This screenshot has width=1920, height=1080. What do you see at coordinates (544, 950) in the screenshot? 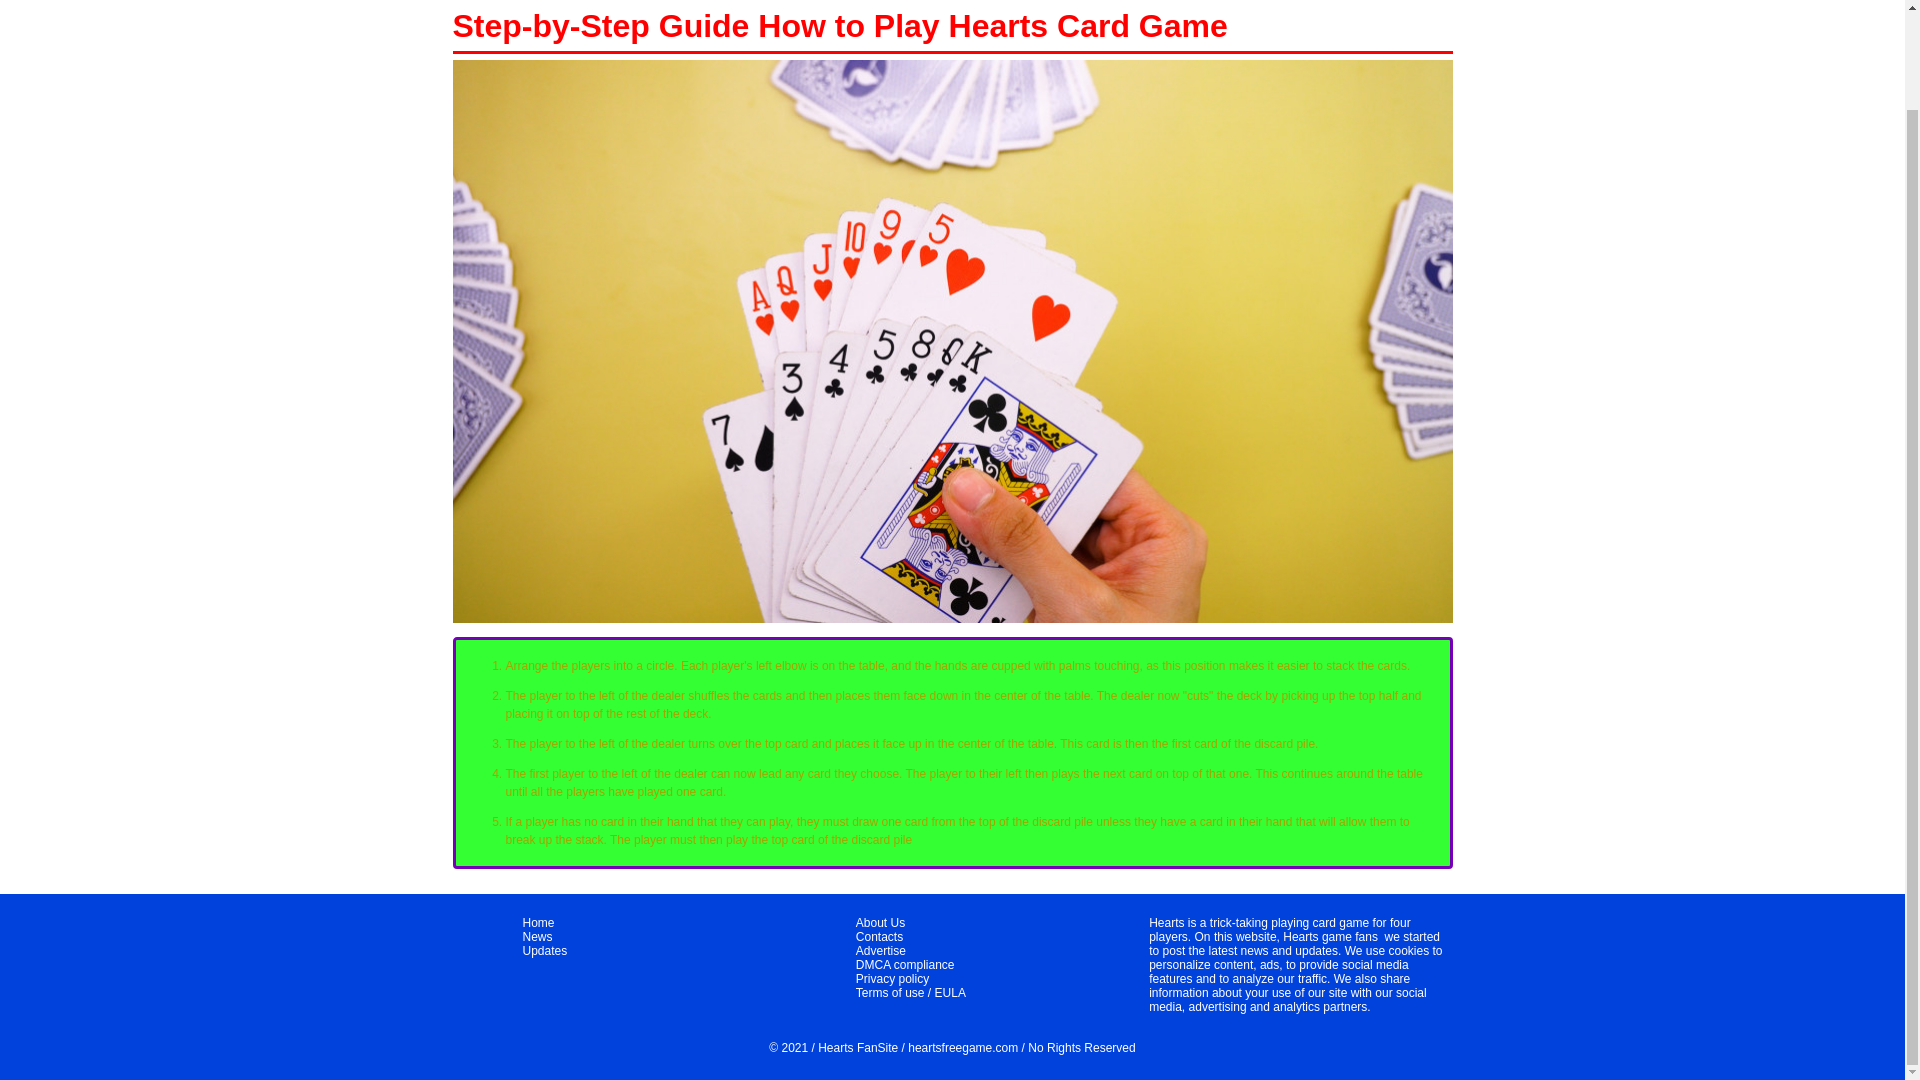
I see `Updates` at bounding box center [544, 950].